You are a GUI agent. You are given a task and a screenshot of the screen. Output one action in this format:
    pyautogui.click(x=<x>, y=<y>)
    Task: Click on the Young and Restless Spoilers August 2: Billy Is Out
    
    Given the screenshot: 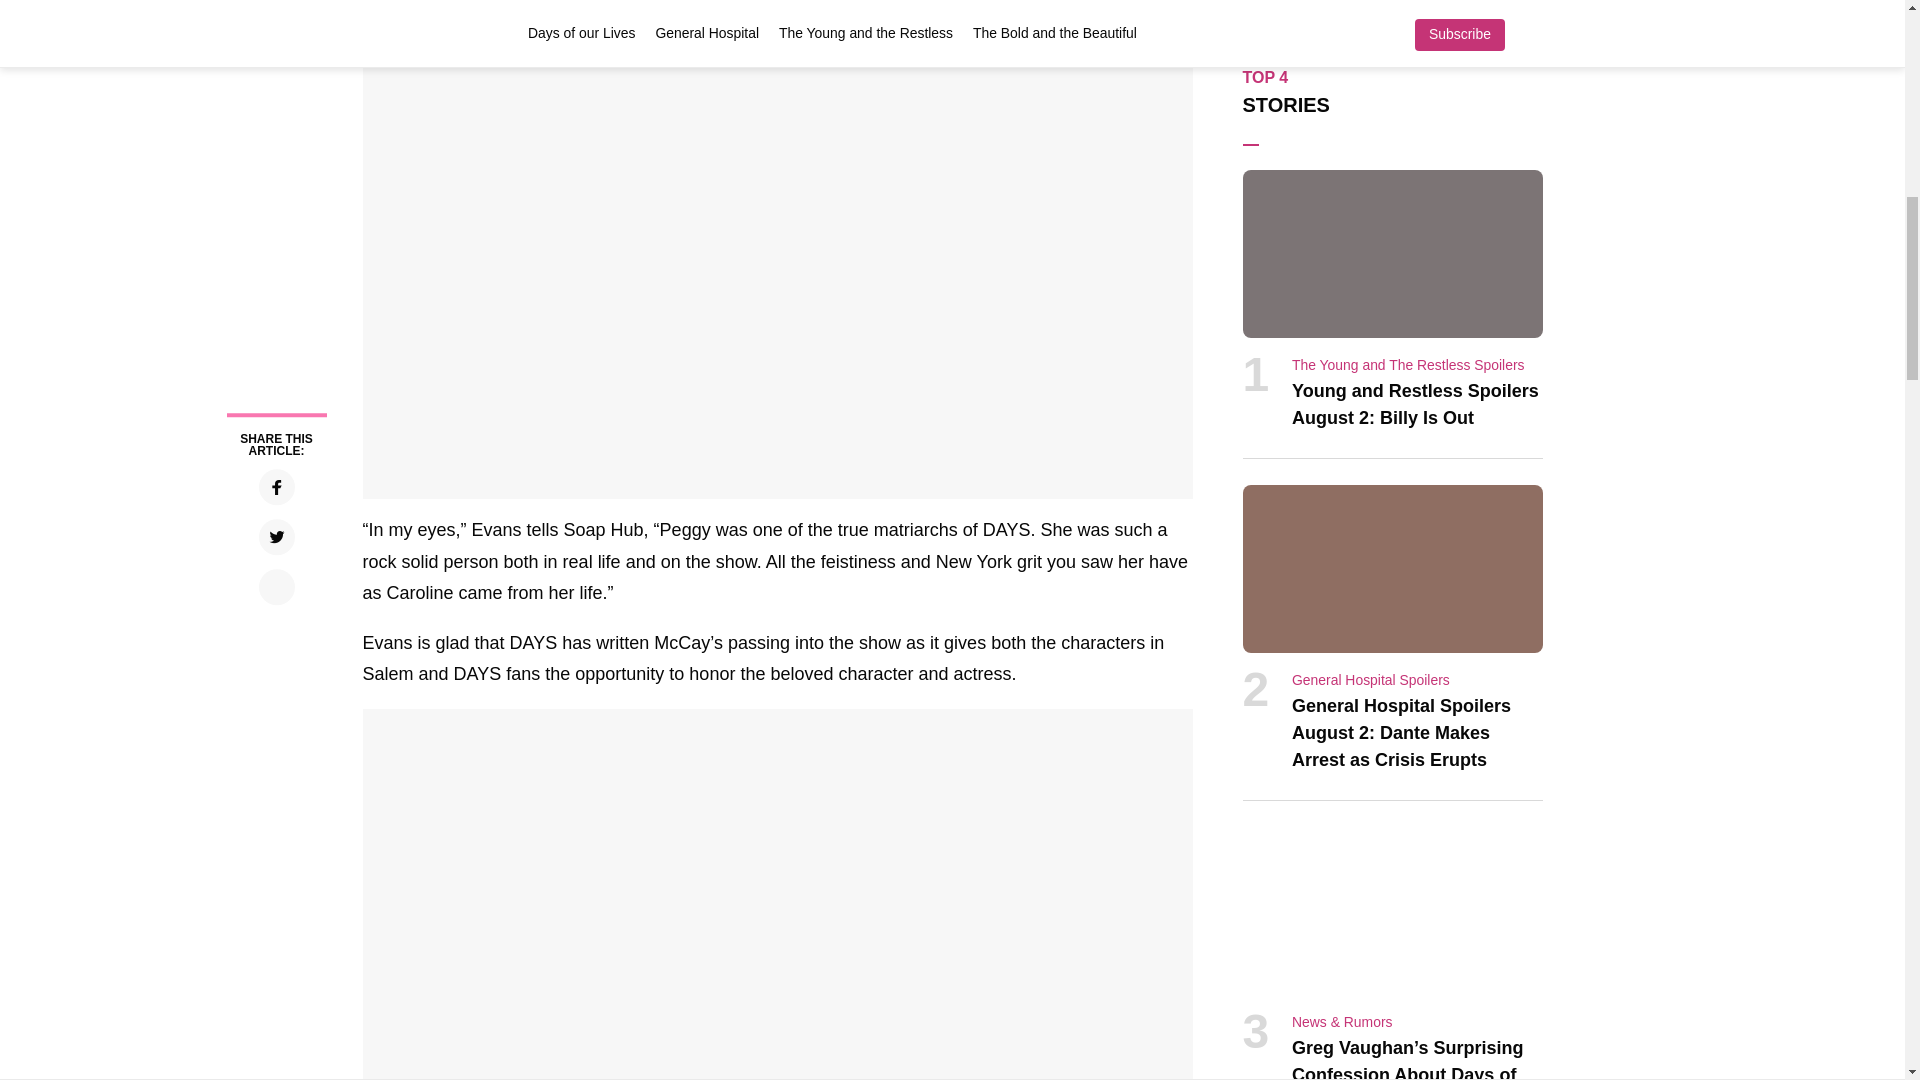 What is the action you would take?
    pyautogui.click(x=1416, y=404)
    